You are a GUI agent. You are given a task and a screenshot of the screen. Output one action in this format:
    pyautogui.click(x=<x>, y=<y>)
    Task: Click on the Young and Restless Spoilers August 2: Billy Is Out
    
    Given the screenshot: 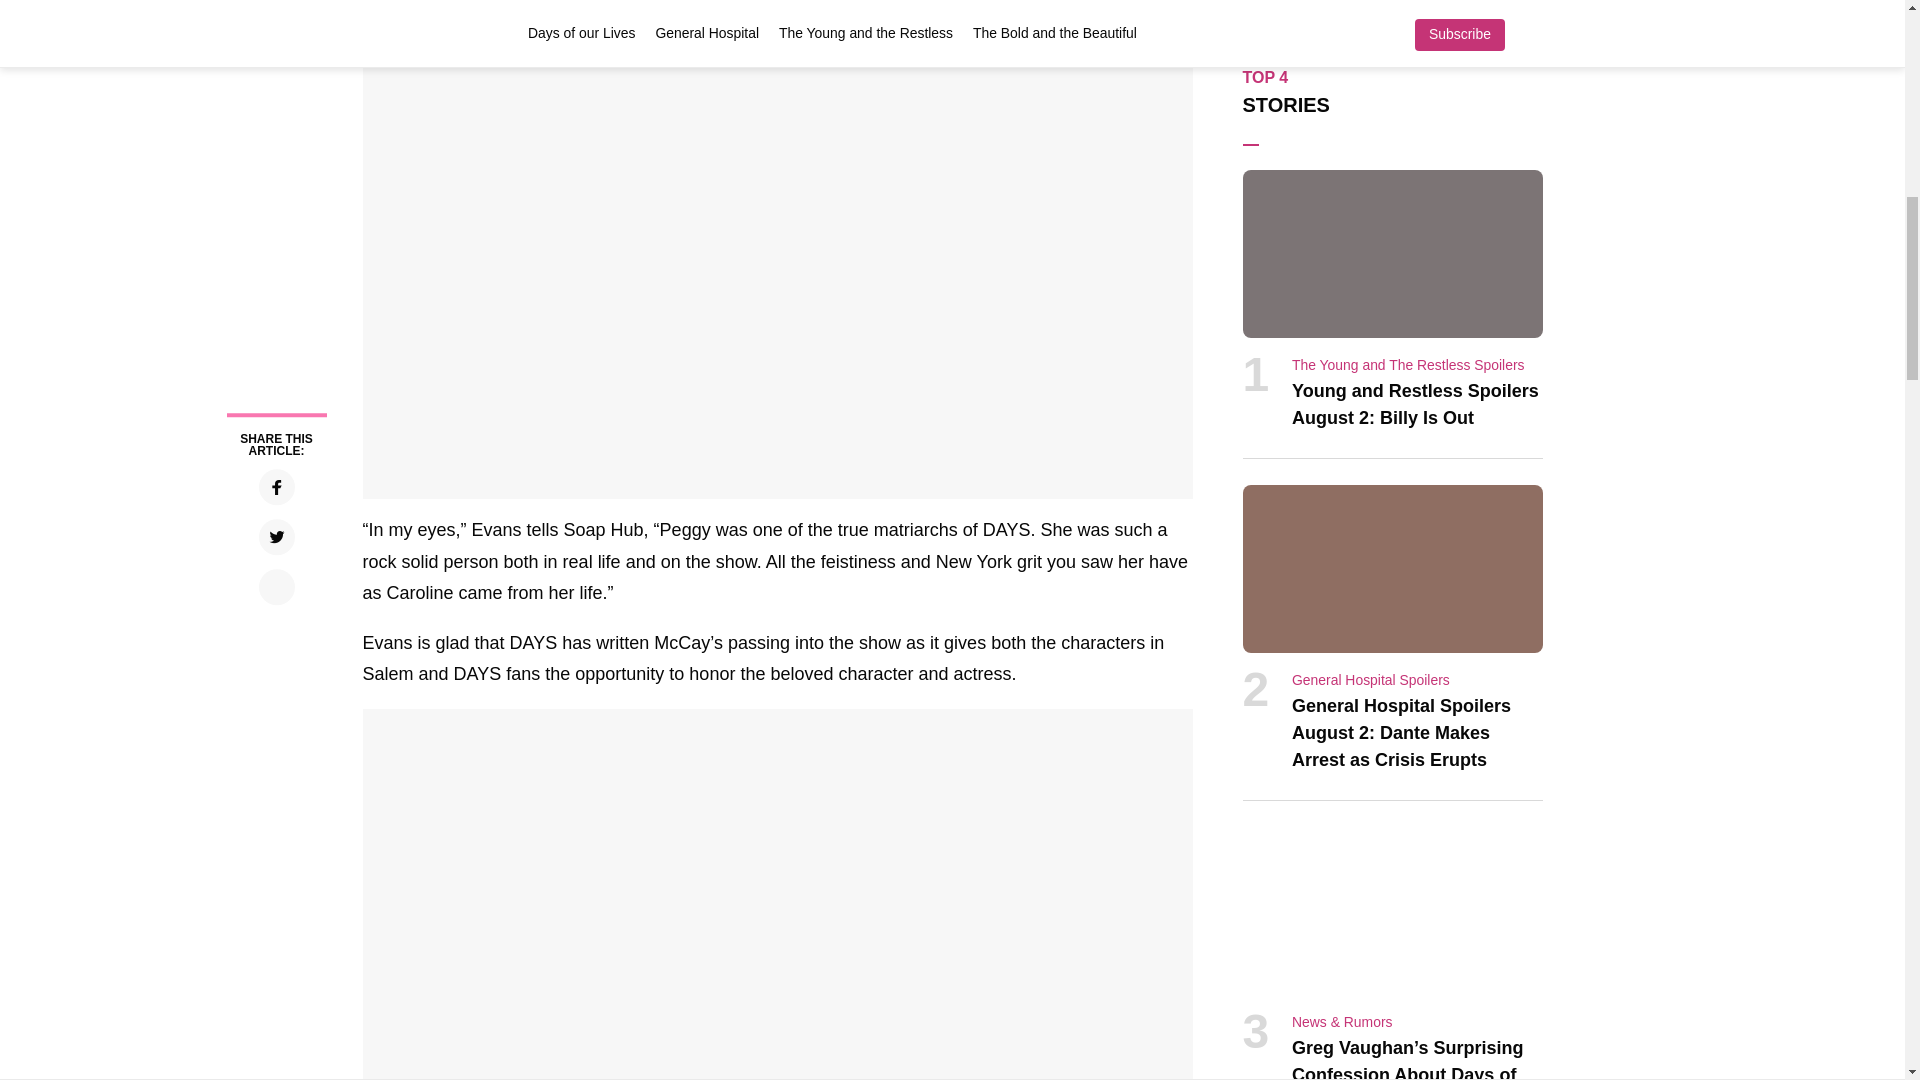 What is the action you would take?
    pyautogui.click(x=1416, y=404)
    